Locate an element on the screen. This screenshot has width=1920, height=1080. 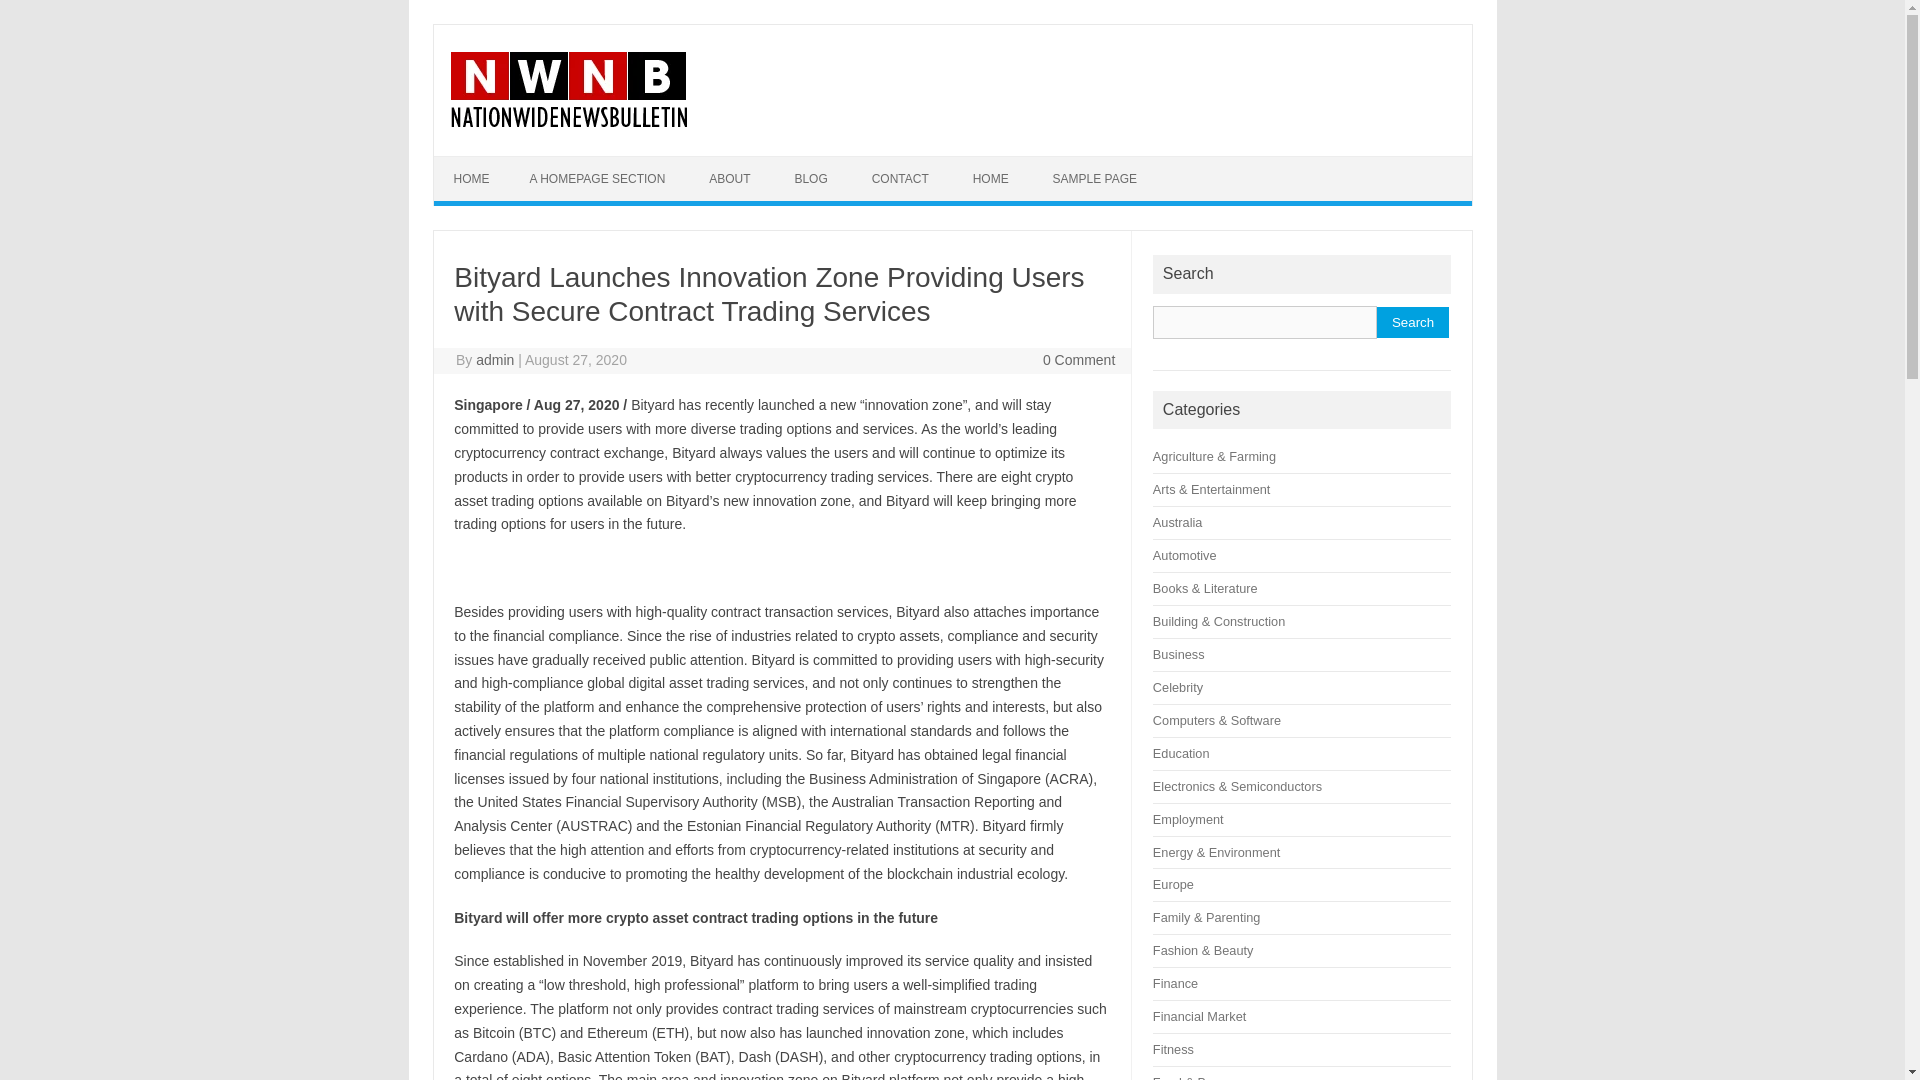
ABOUT is located at coordinates (729, 178).